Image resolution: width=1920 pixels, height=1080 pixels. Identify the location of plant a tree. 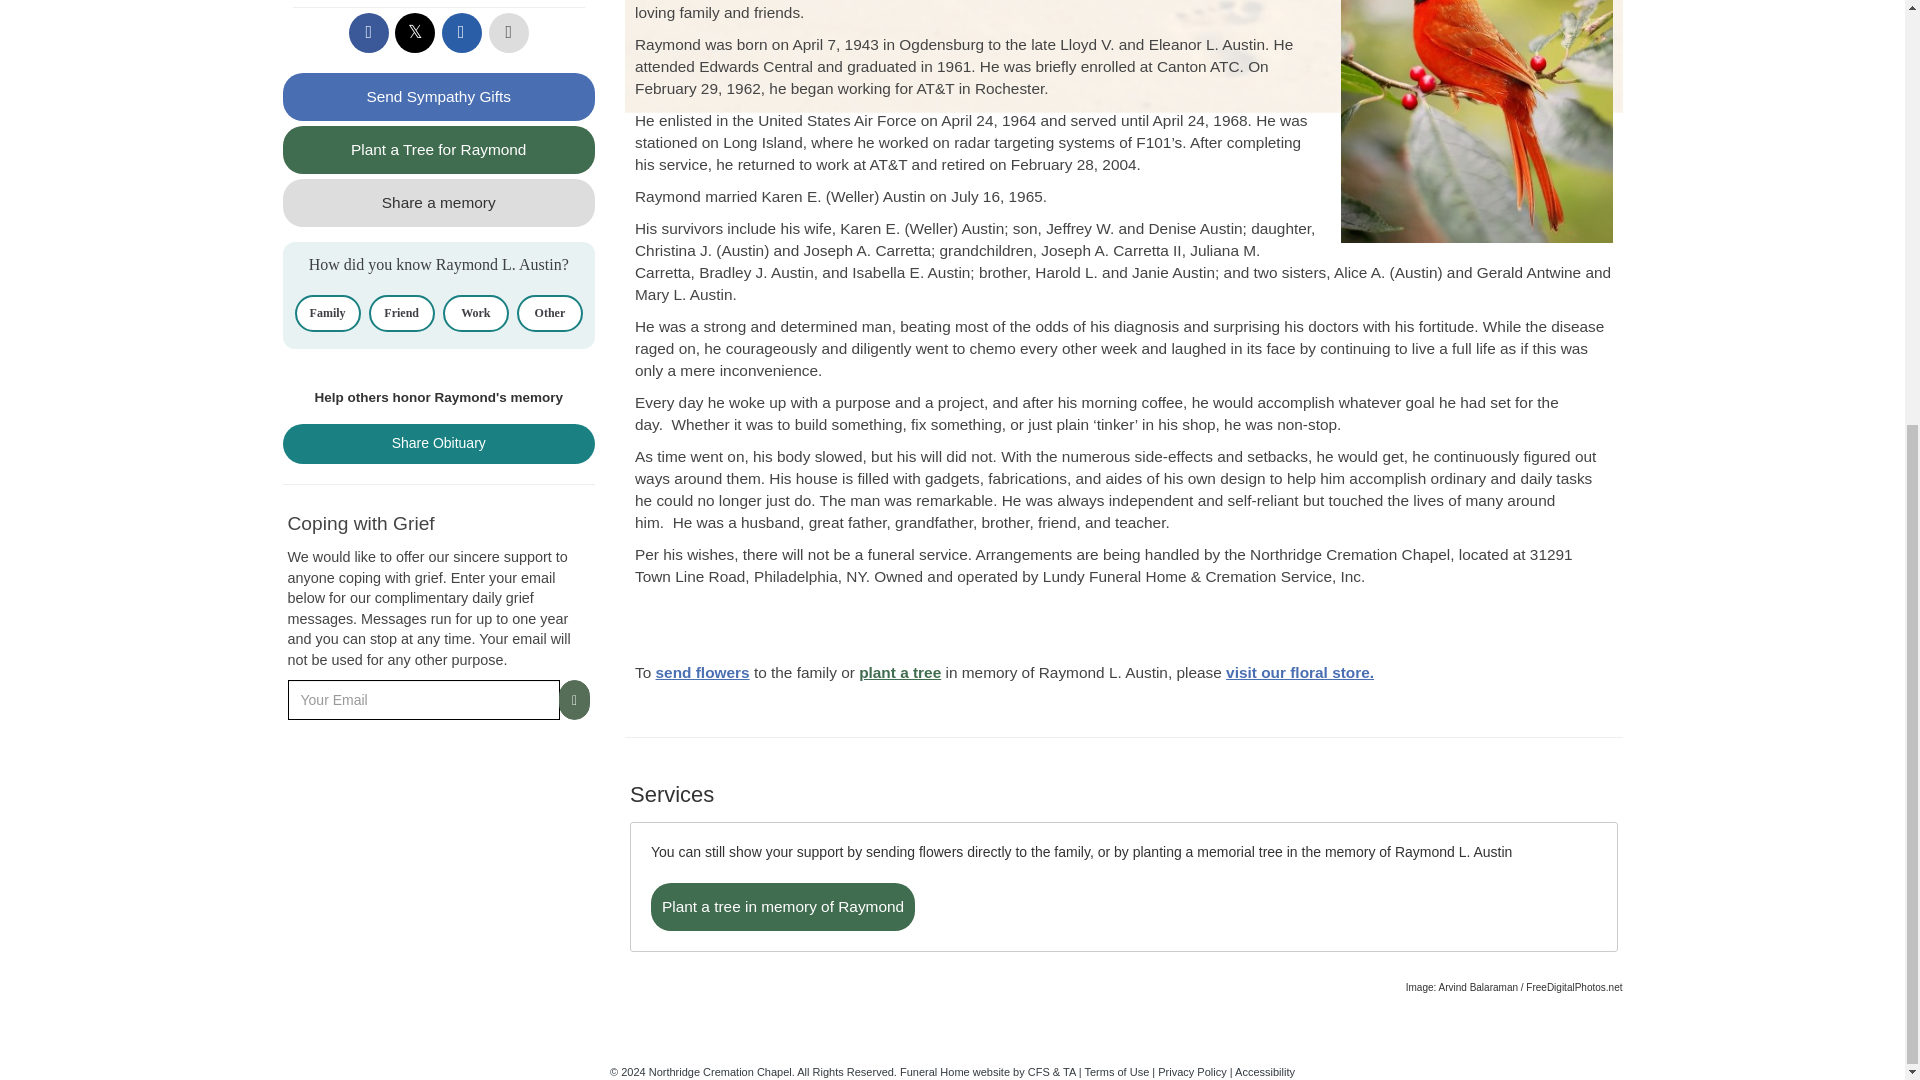
(899, 672).